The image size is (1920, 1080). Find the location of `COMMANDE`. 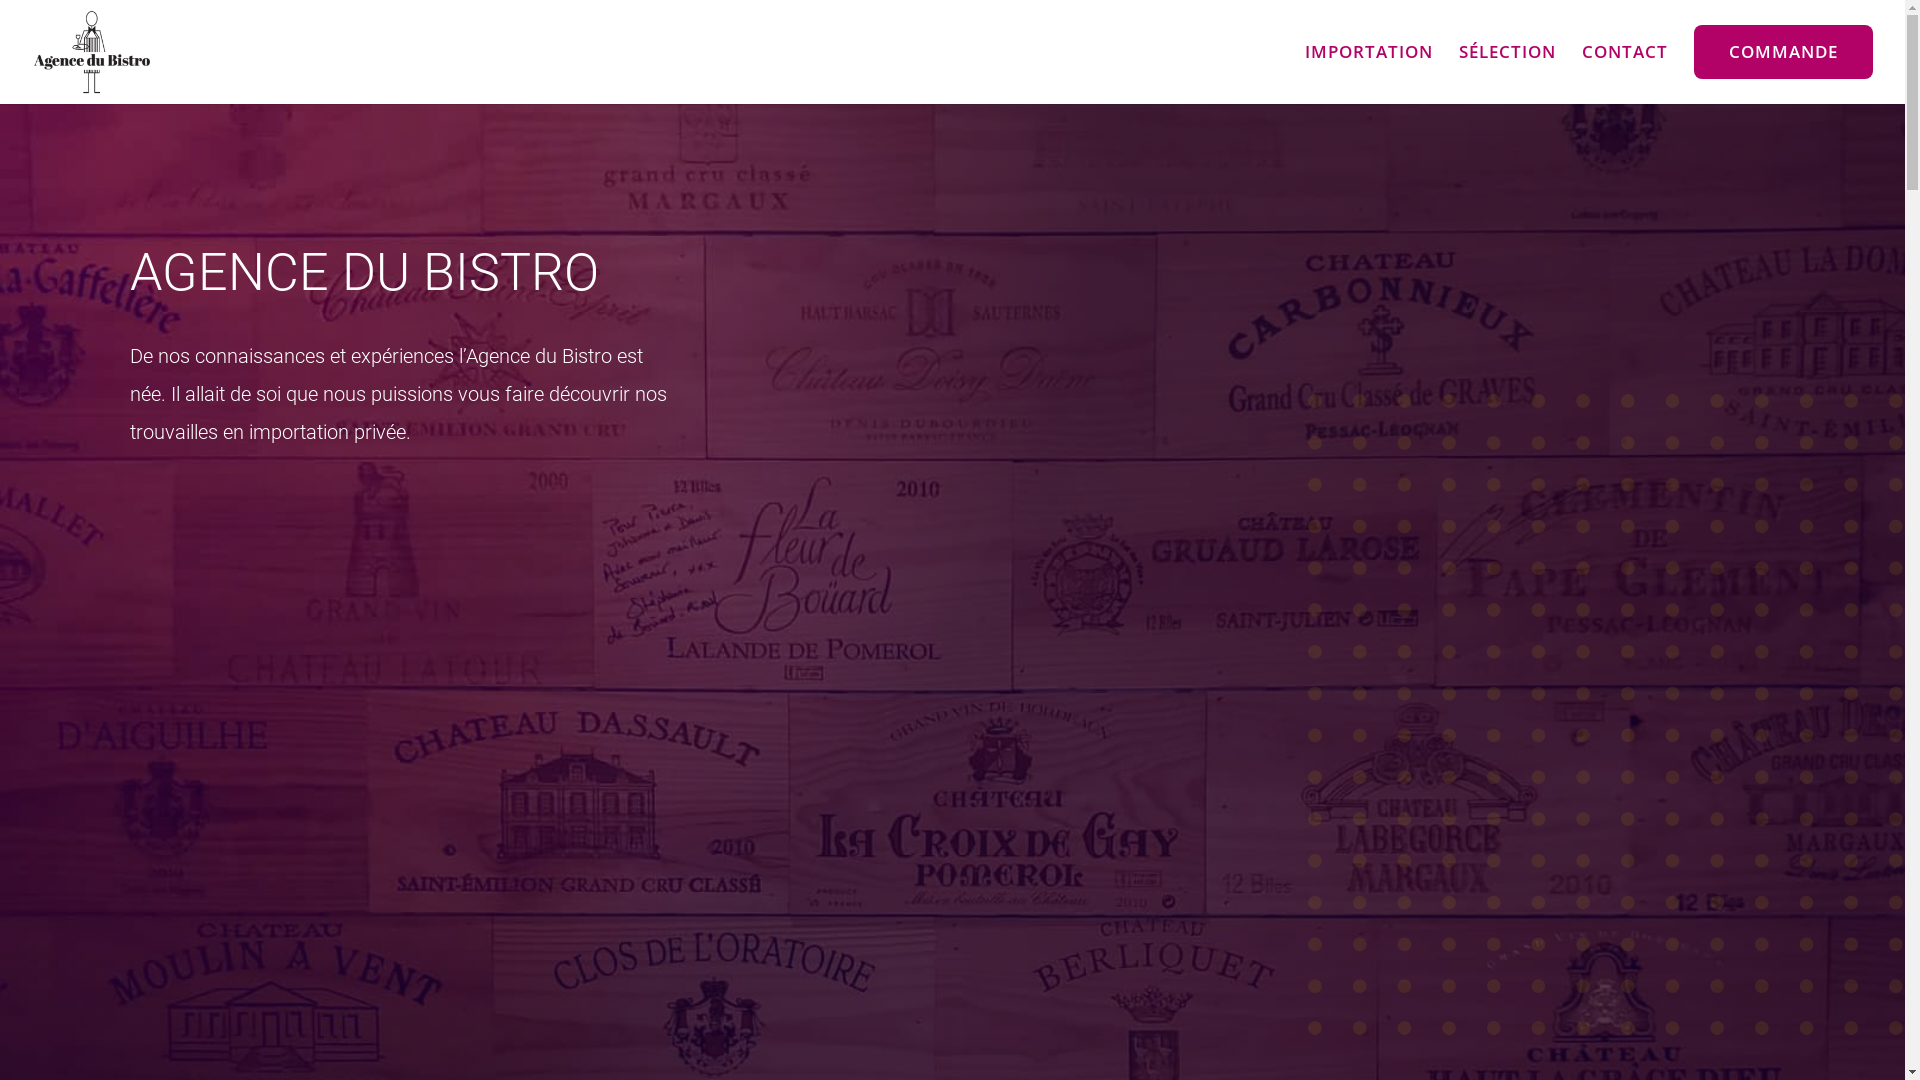

COMMANDE is located at coordinates (1784, 52).